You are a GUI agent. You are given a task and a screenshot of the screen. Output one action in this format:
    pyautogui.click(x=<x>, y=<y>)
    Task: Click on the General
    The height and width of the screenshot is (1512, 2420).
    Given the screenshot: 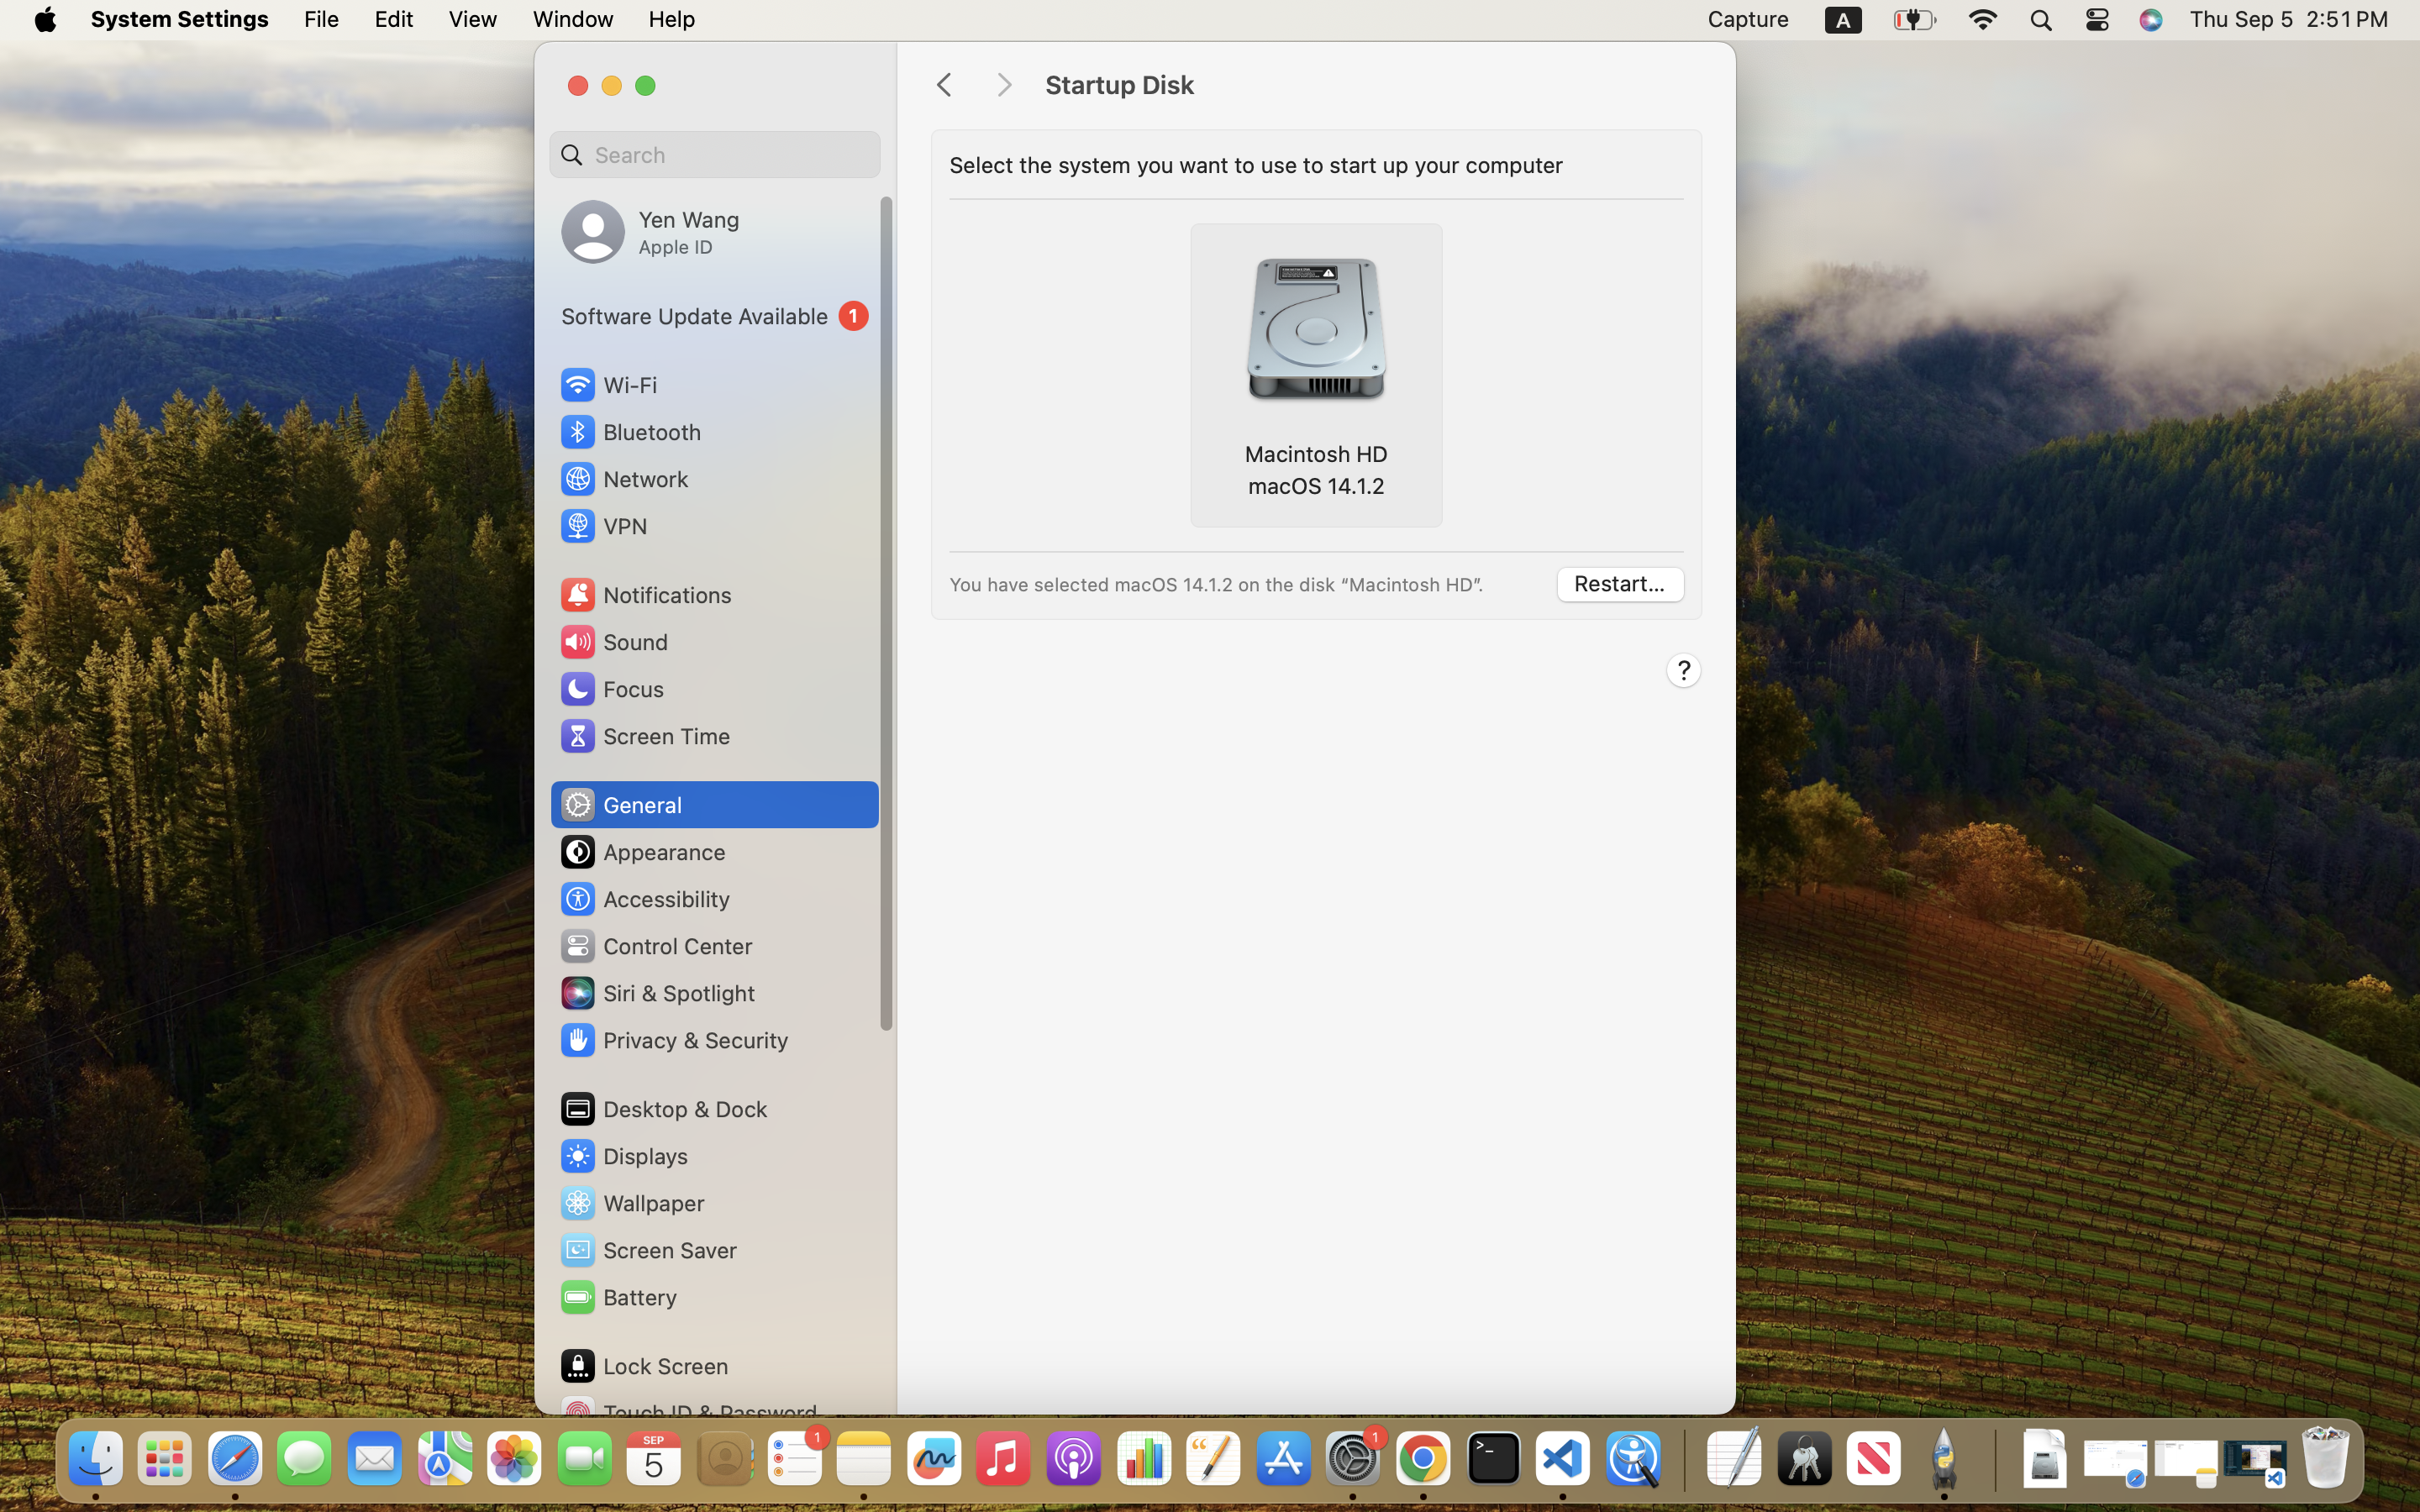 What is the action you would take?
    pyautogui.click(x=620, y=805)
    